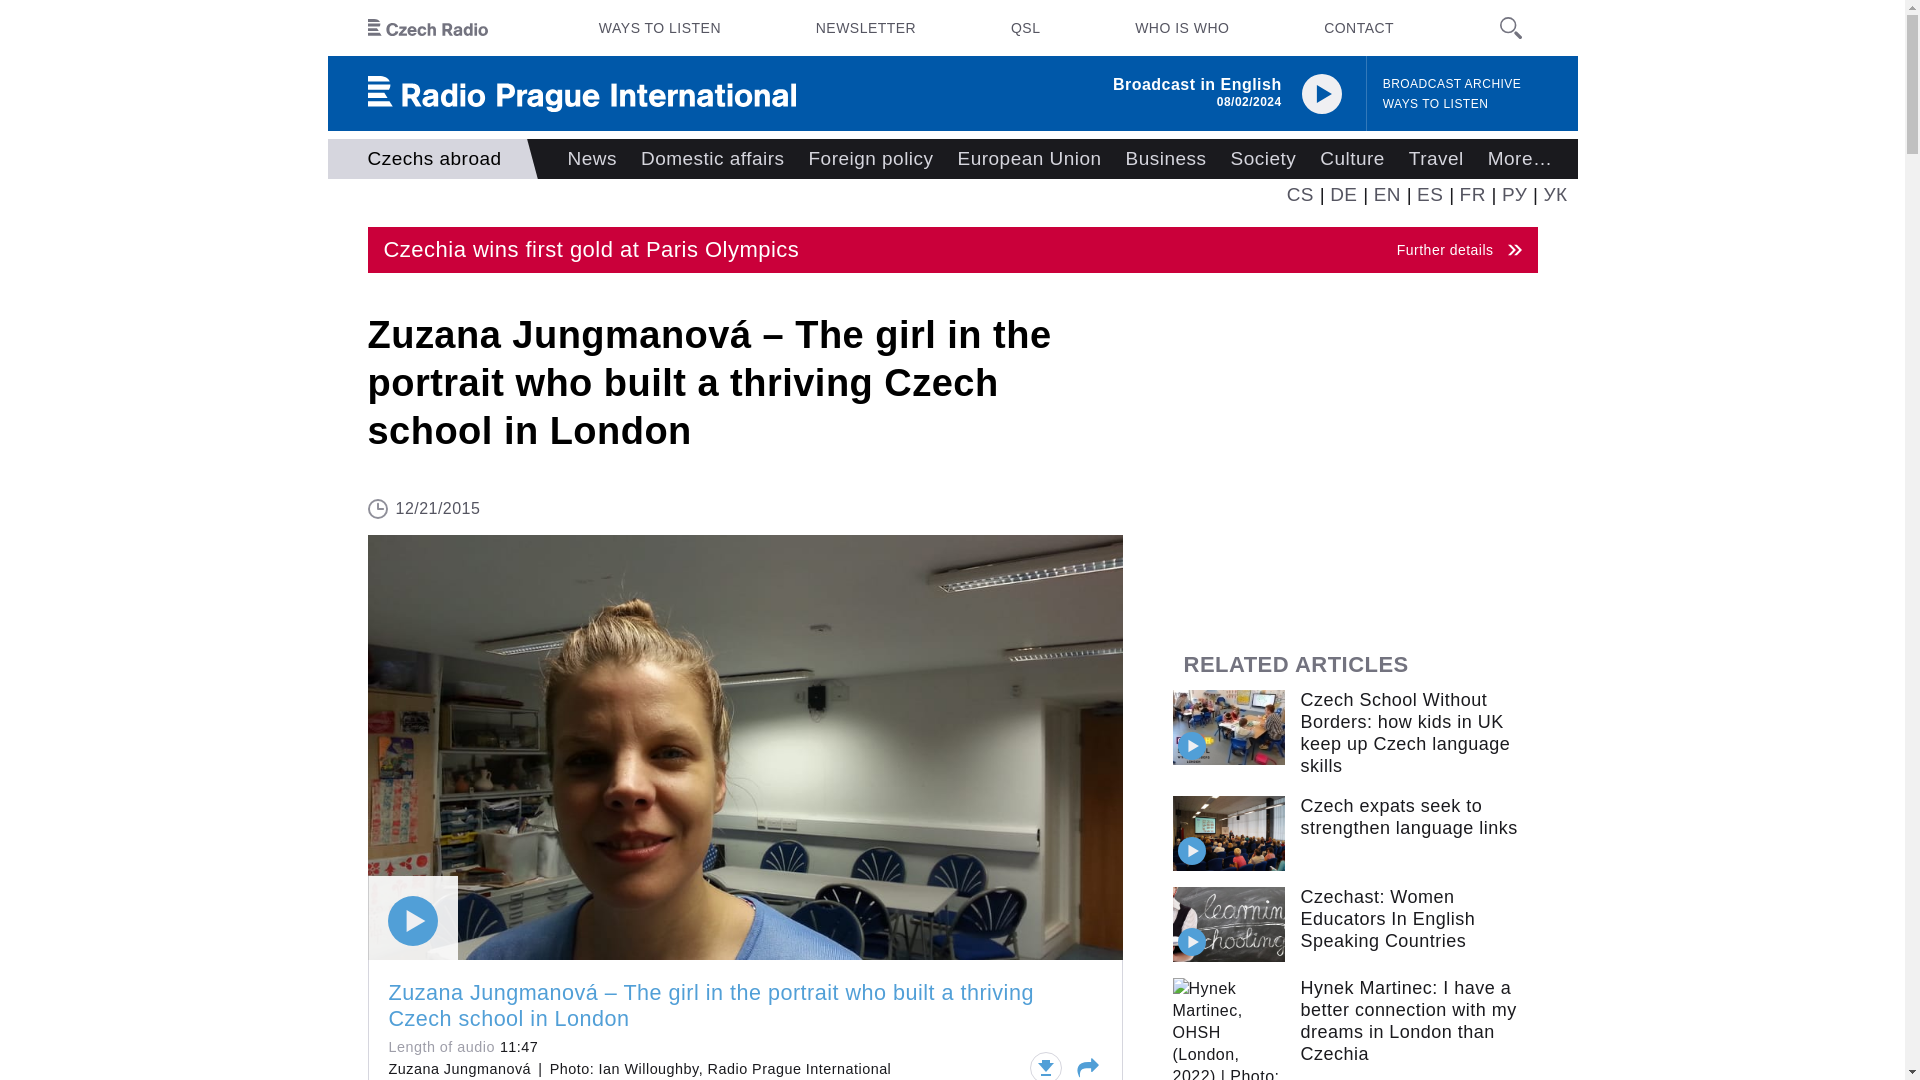 The height and width of the screenshot is (1080, 1920). What do you see at coordinates (866, 28) in the screenshot?
I see `NEWSLETTER` at bounding box center [866, 28].